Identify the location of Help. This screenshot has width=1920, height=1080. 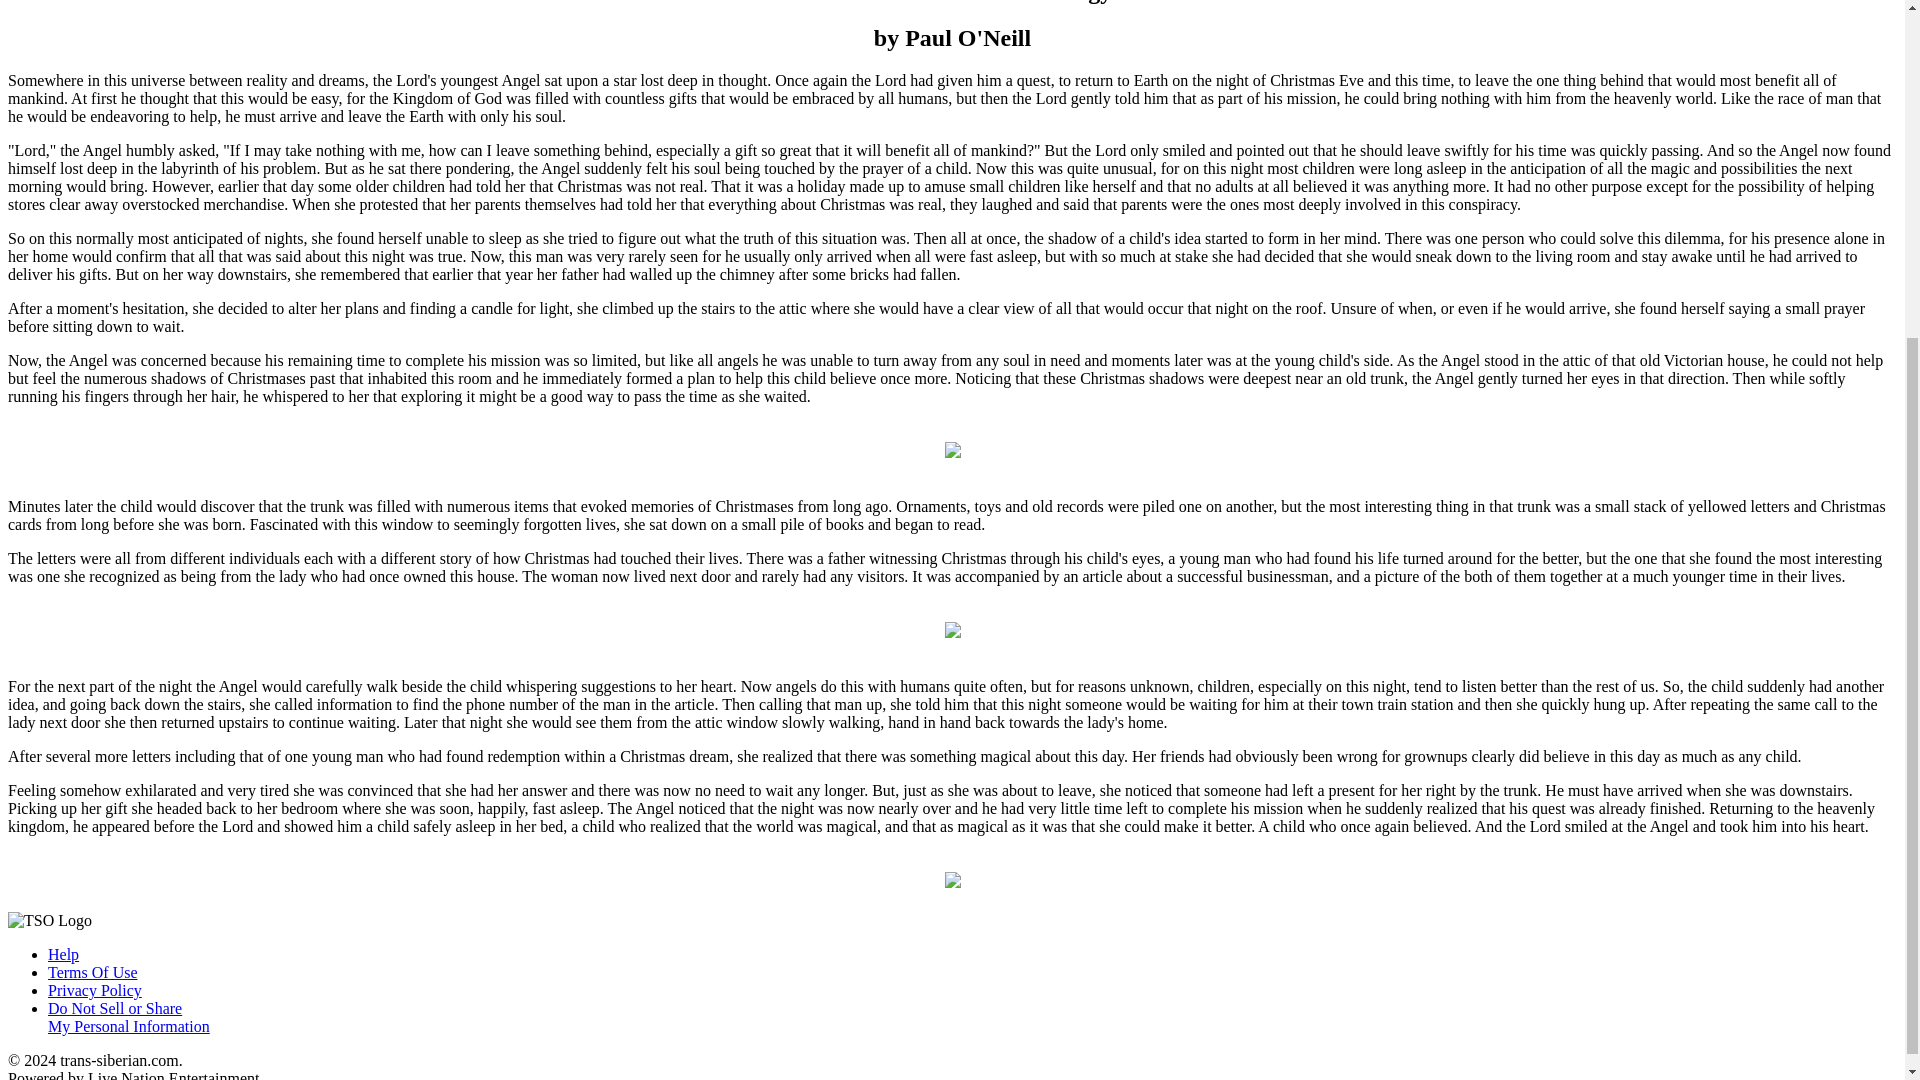
(63, 954).